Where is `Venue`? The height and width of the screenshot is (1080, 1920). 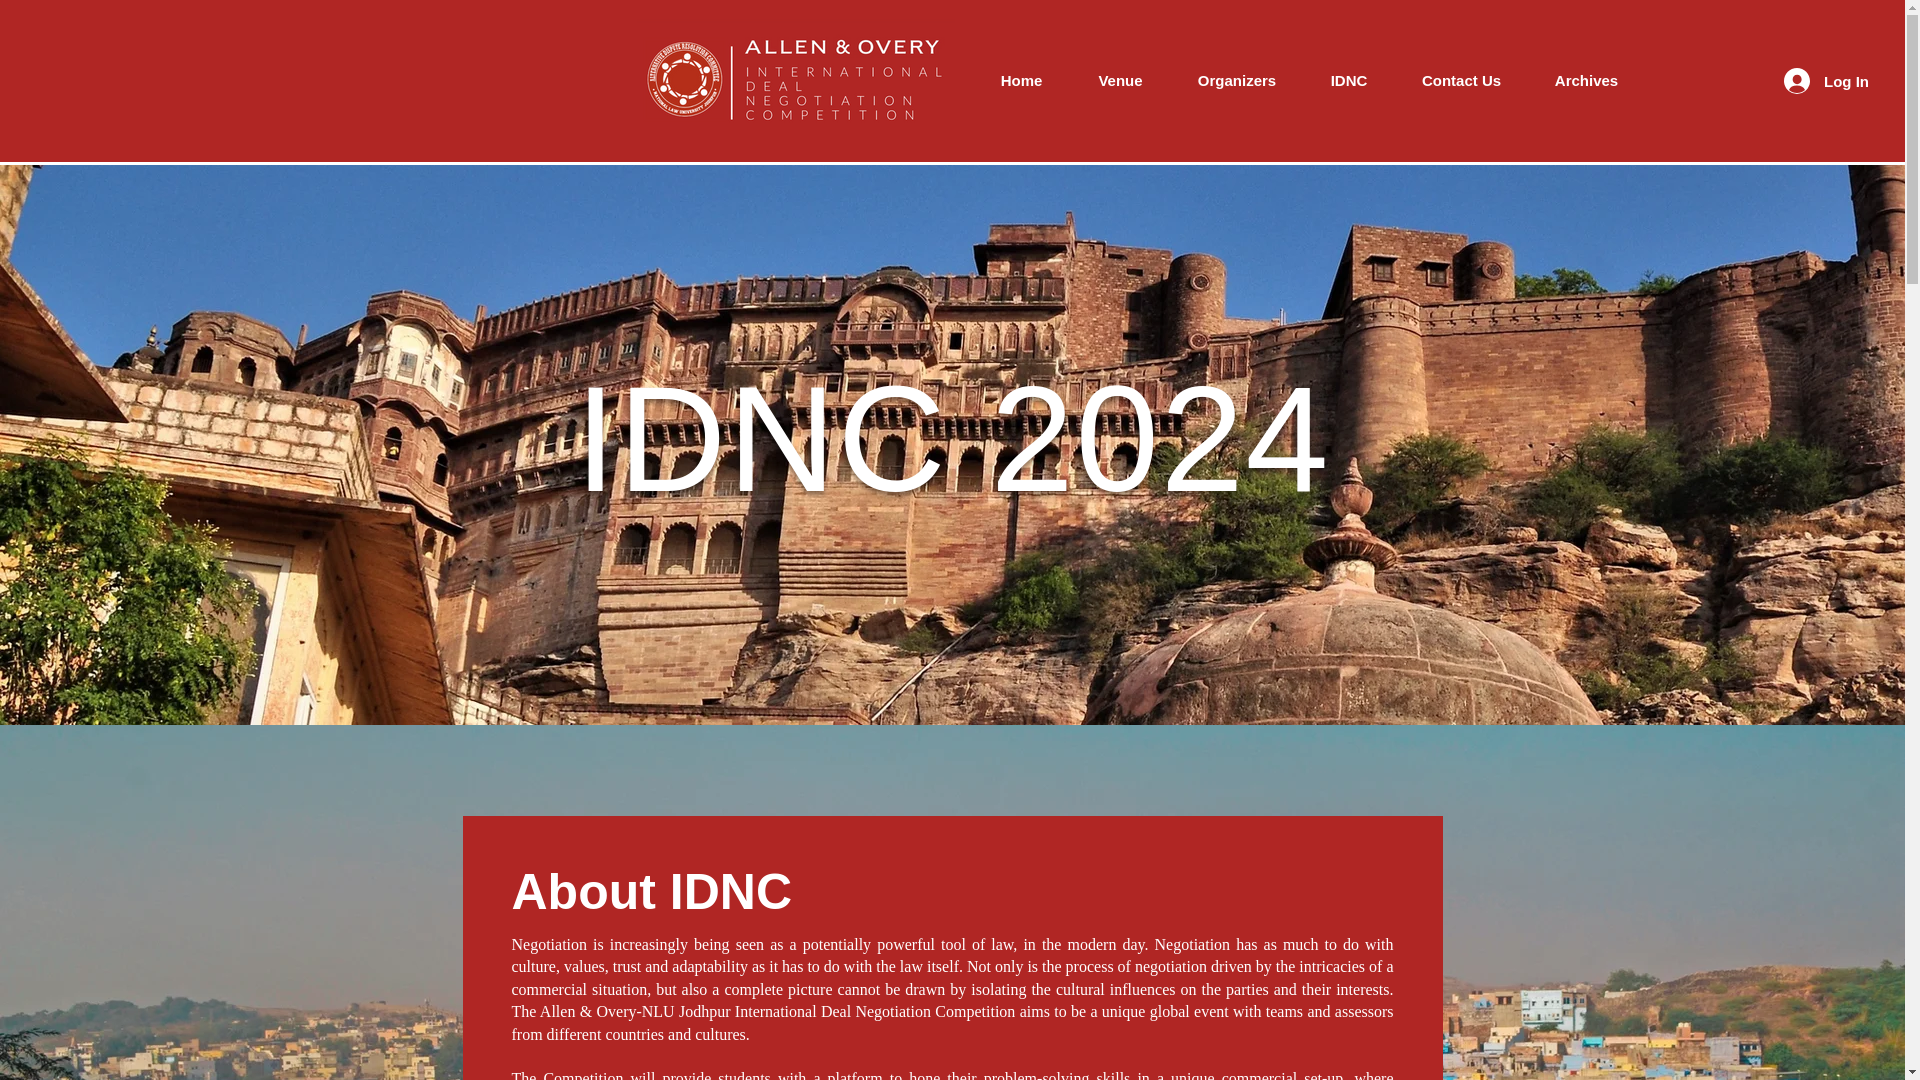 Venue is located at coordinates (1120, 80).